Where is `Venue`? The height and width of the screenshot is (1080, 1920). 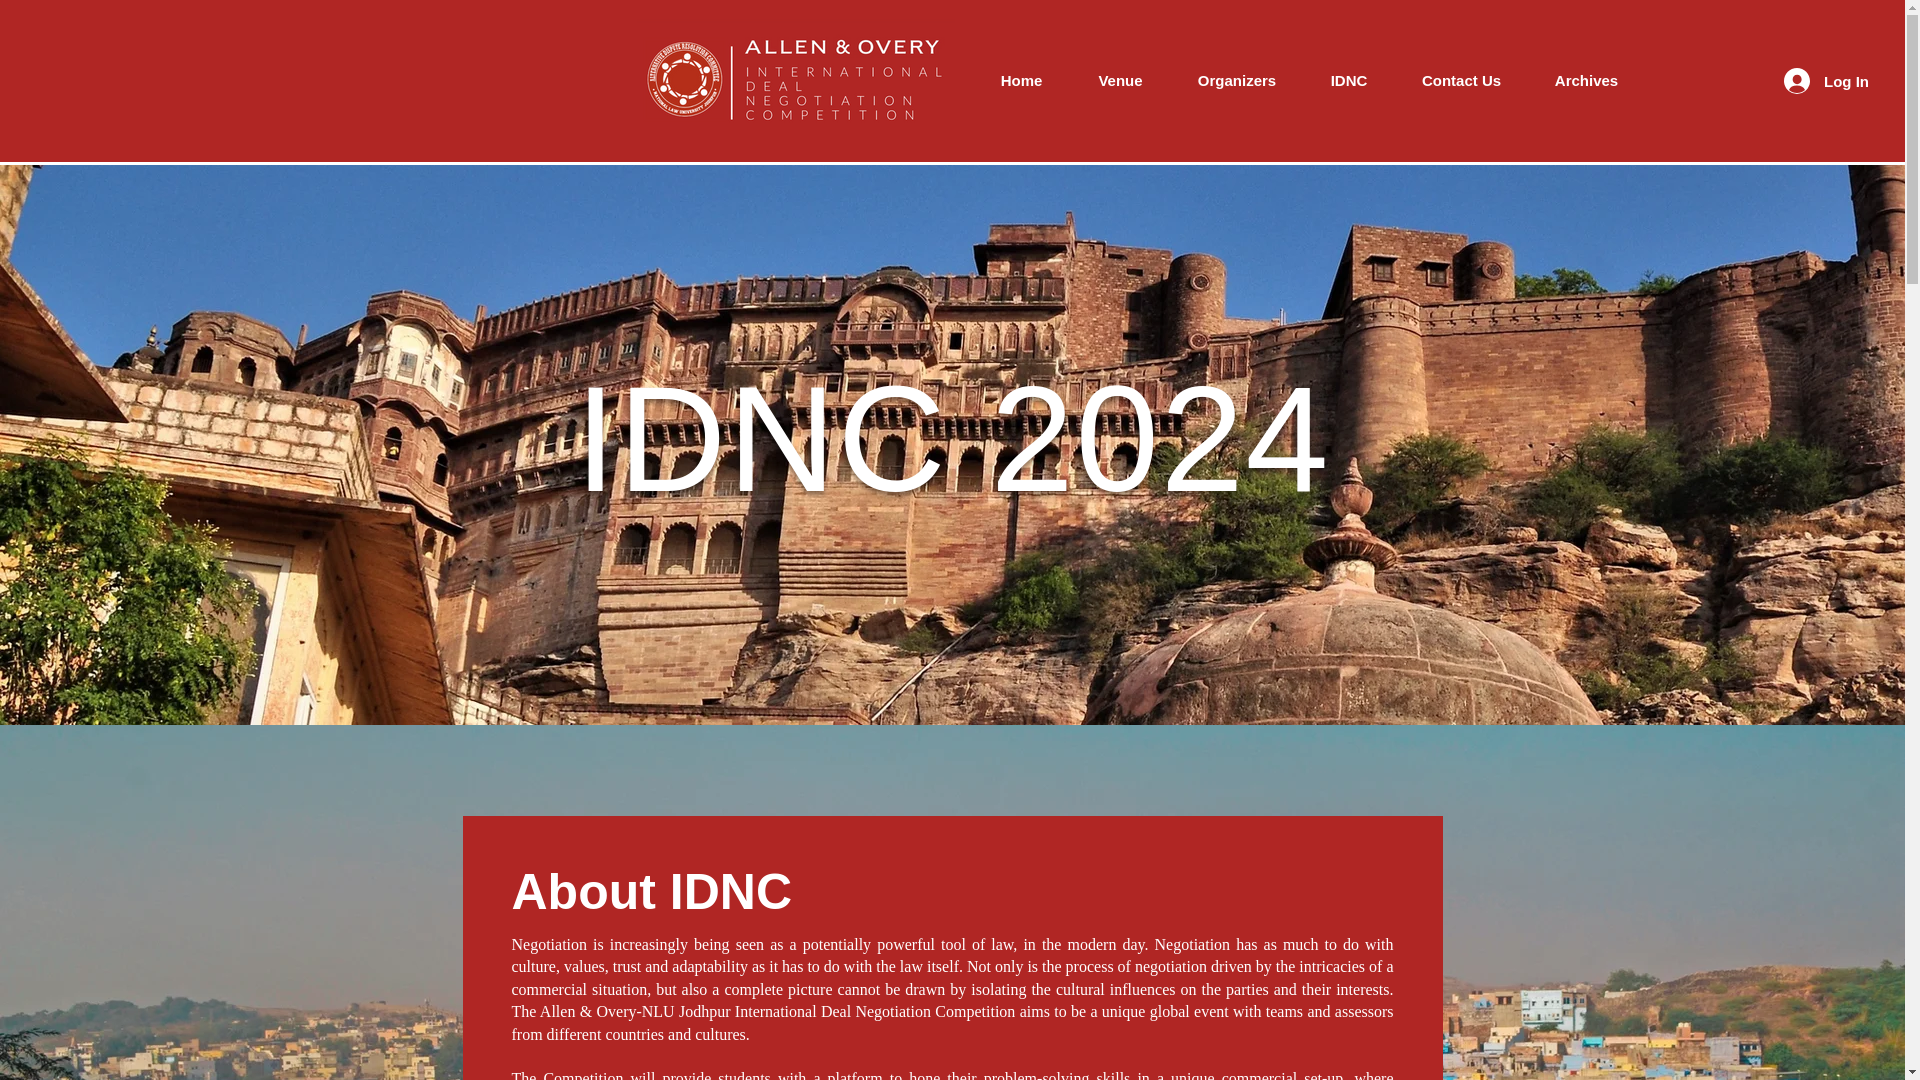 Venue is located at coordinates (1120, 80).